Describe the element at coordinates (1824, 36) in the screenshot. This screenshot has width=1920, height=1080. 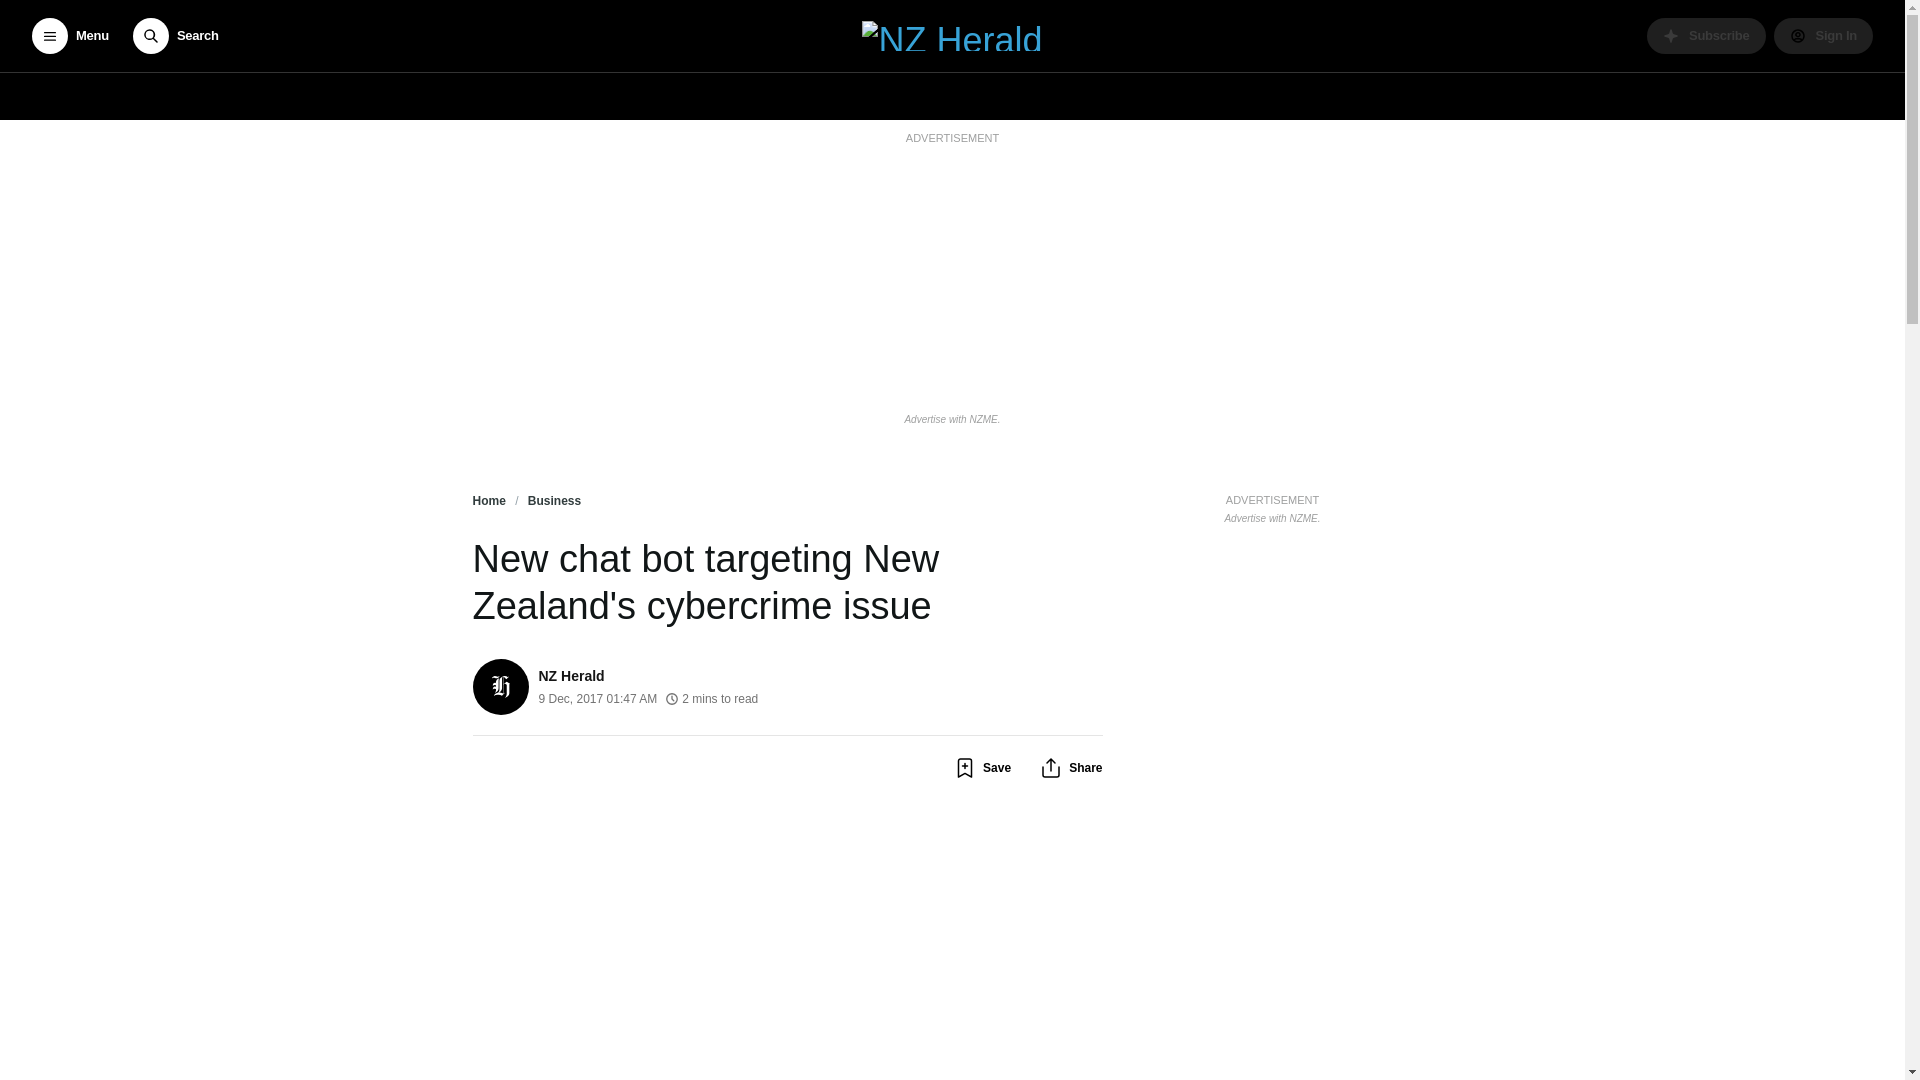
I see `Sign In` at that location.